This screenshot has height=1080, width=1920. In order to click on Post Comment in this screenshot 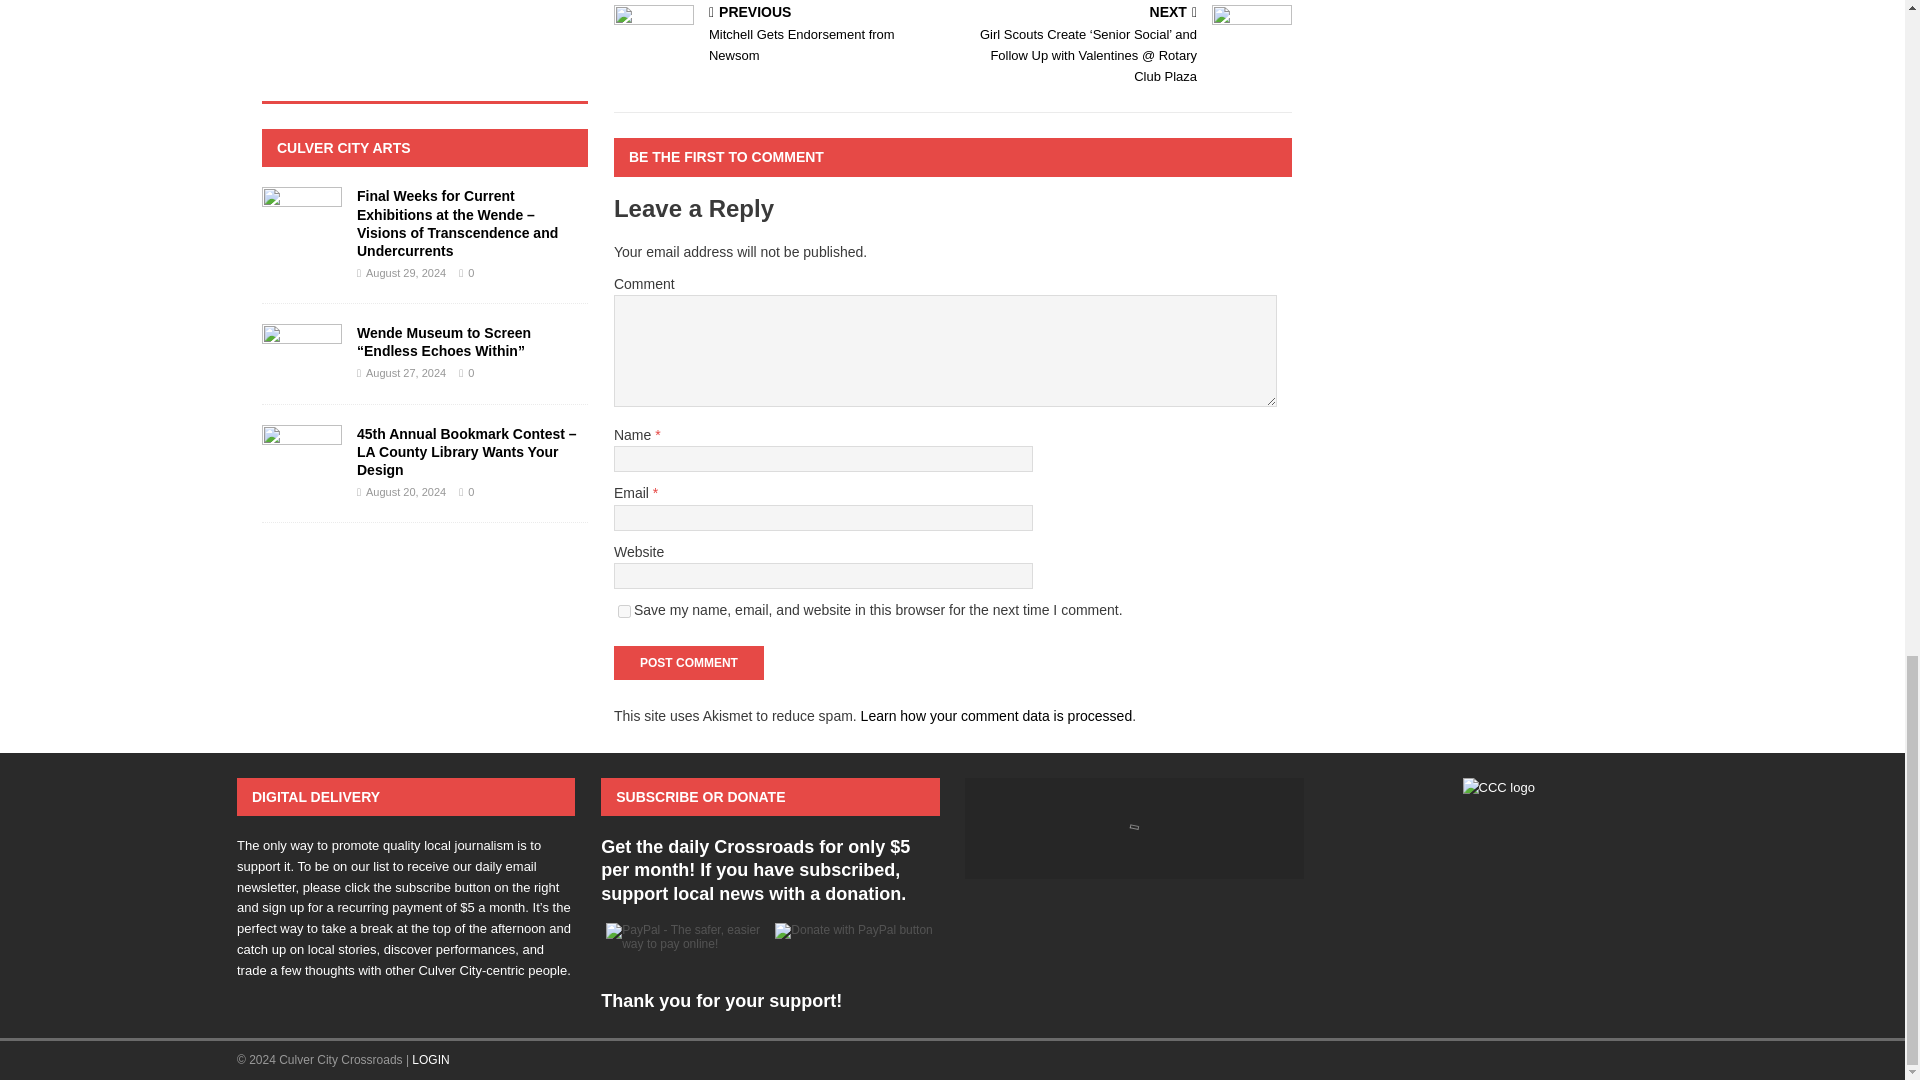, I will do `click(779, 36)`.